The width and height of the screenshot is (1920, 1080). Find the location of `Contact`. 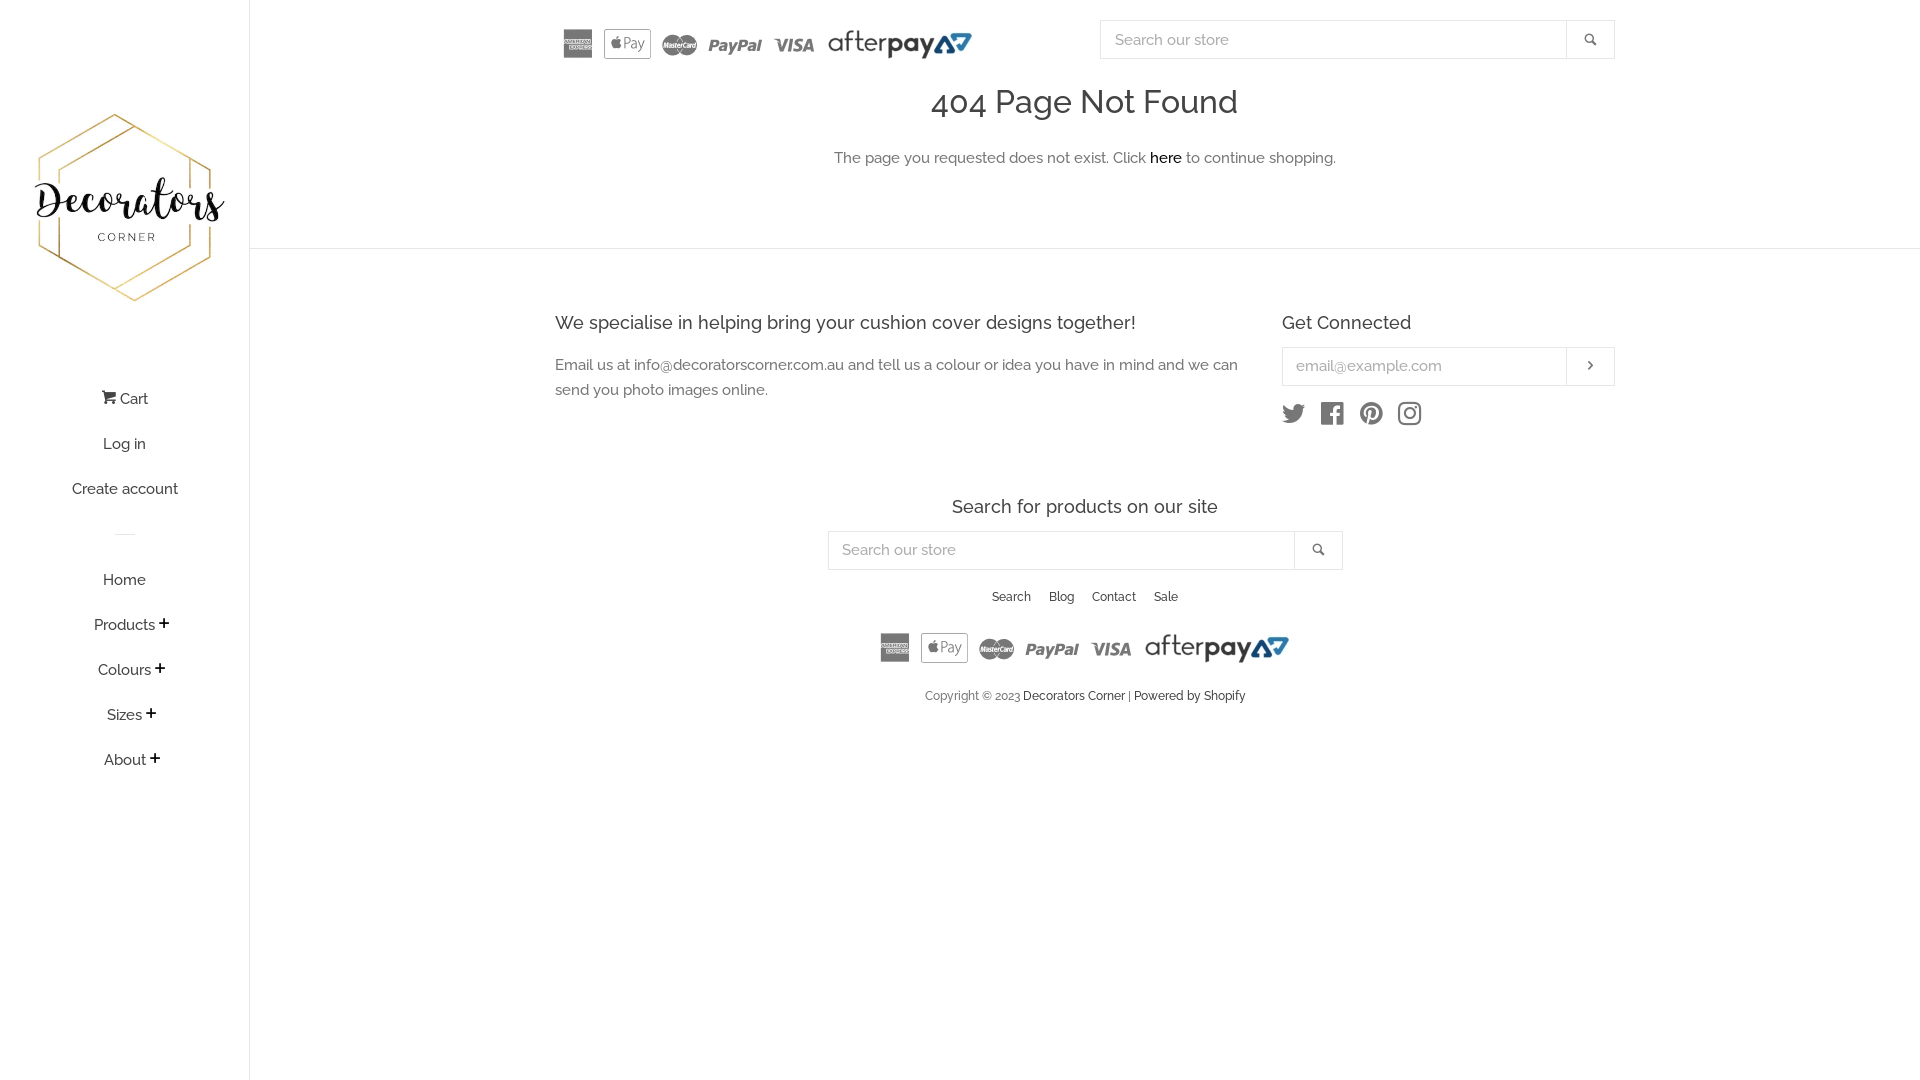

Contact is located at coordinates (1114, 597).